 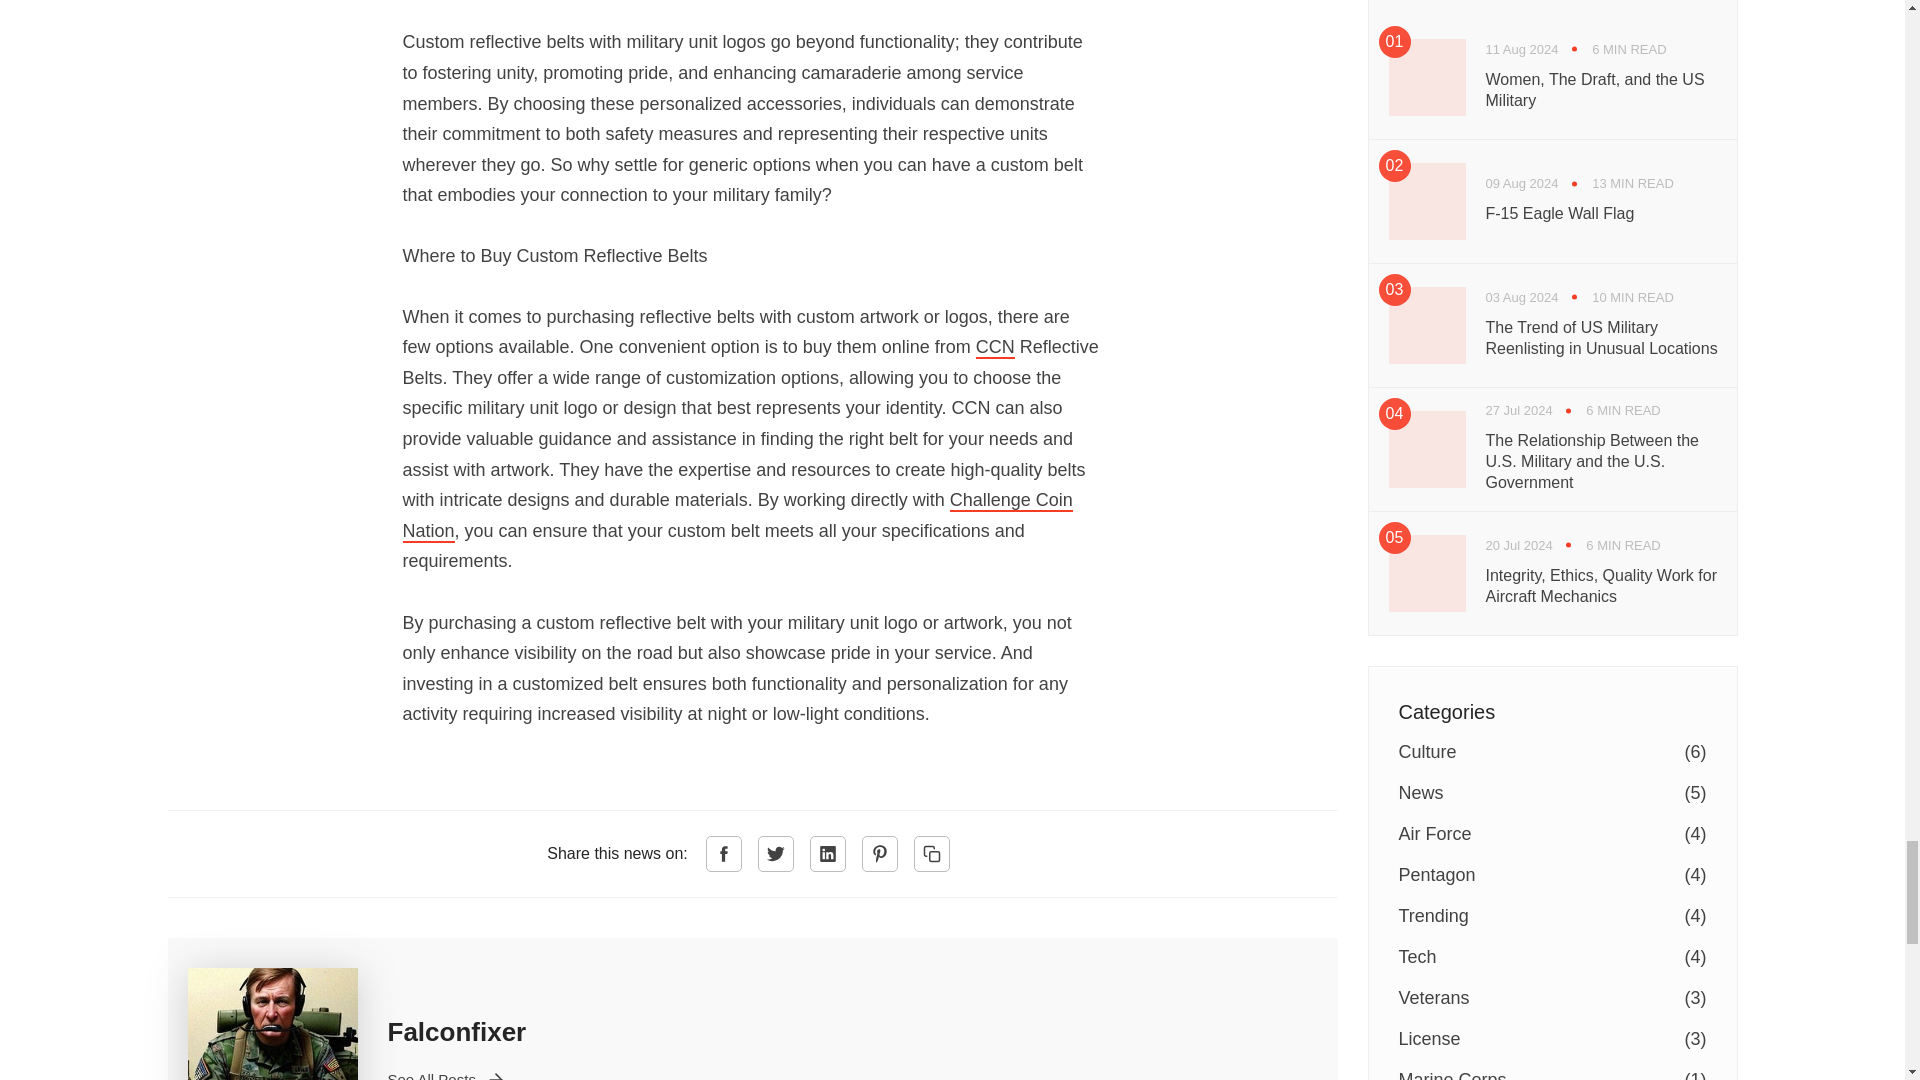 What do you see at coordinates (446, 1074) in the screenshot?
I see `See All Posts` at bounding box center [446, 1074].